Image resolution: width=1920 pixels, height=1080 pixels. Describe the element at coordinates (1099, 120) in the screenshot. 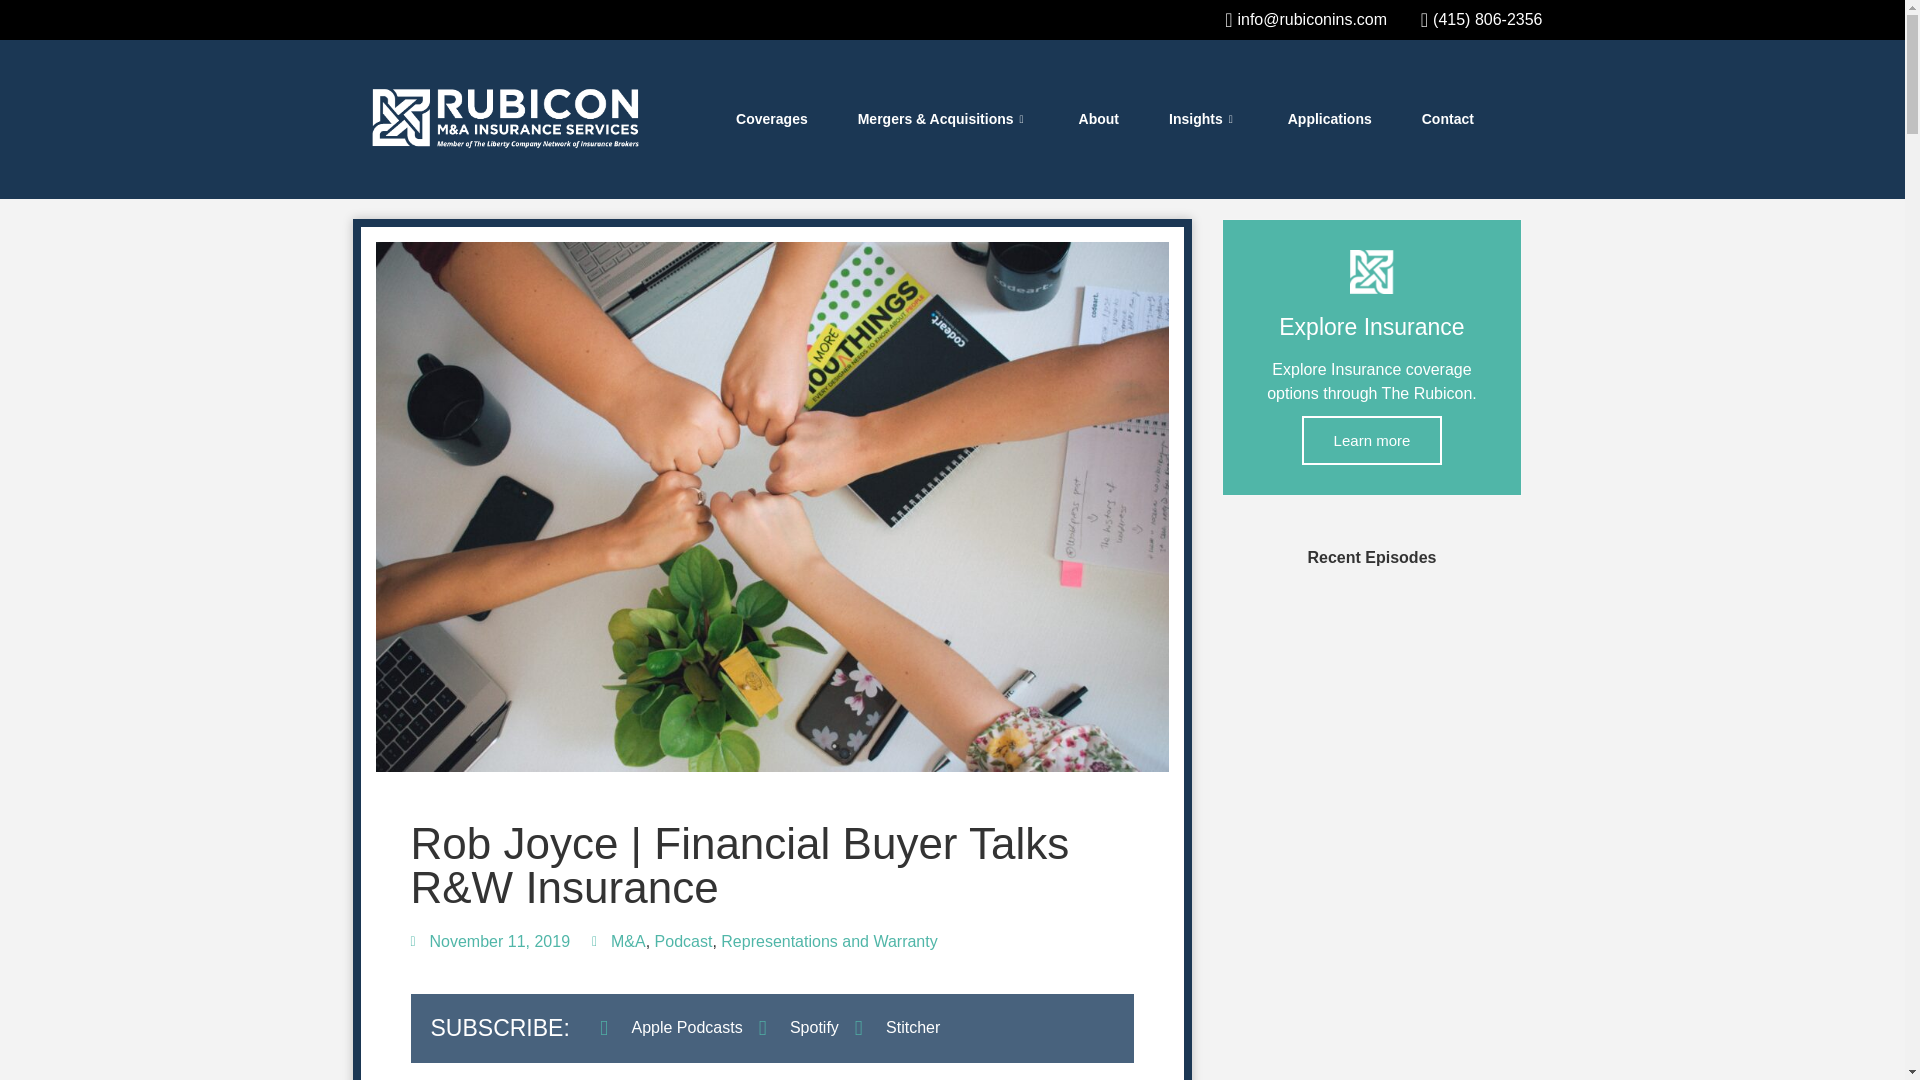

I see `About` at that location.